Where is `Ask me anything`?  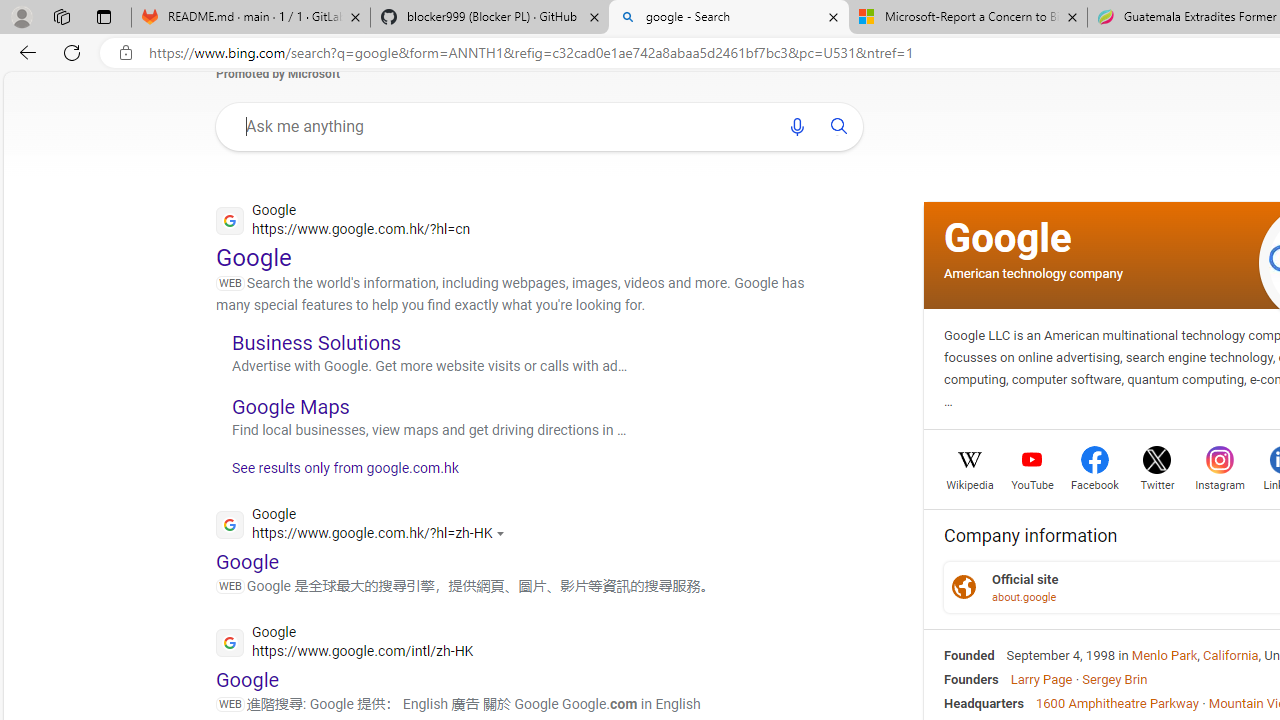 Ask me anything is located at coordinates (502, 126).